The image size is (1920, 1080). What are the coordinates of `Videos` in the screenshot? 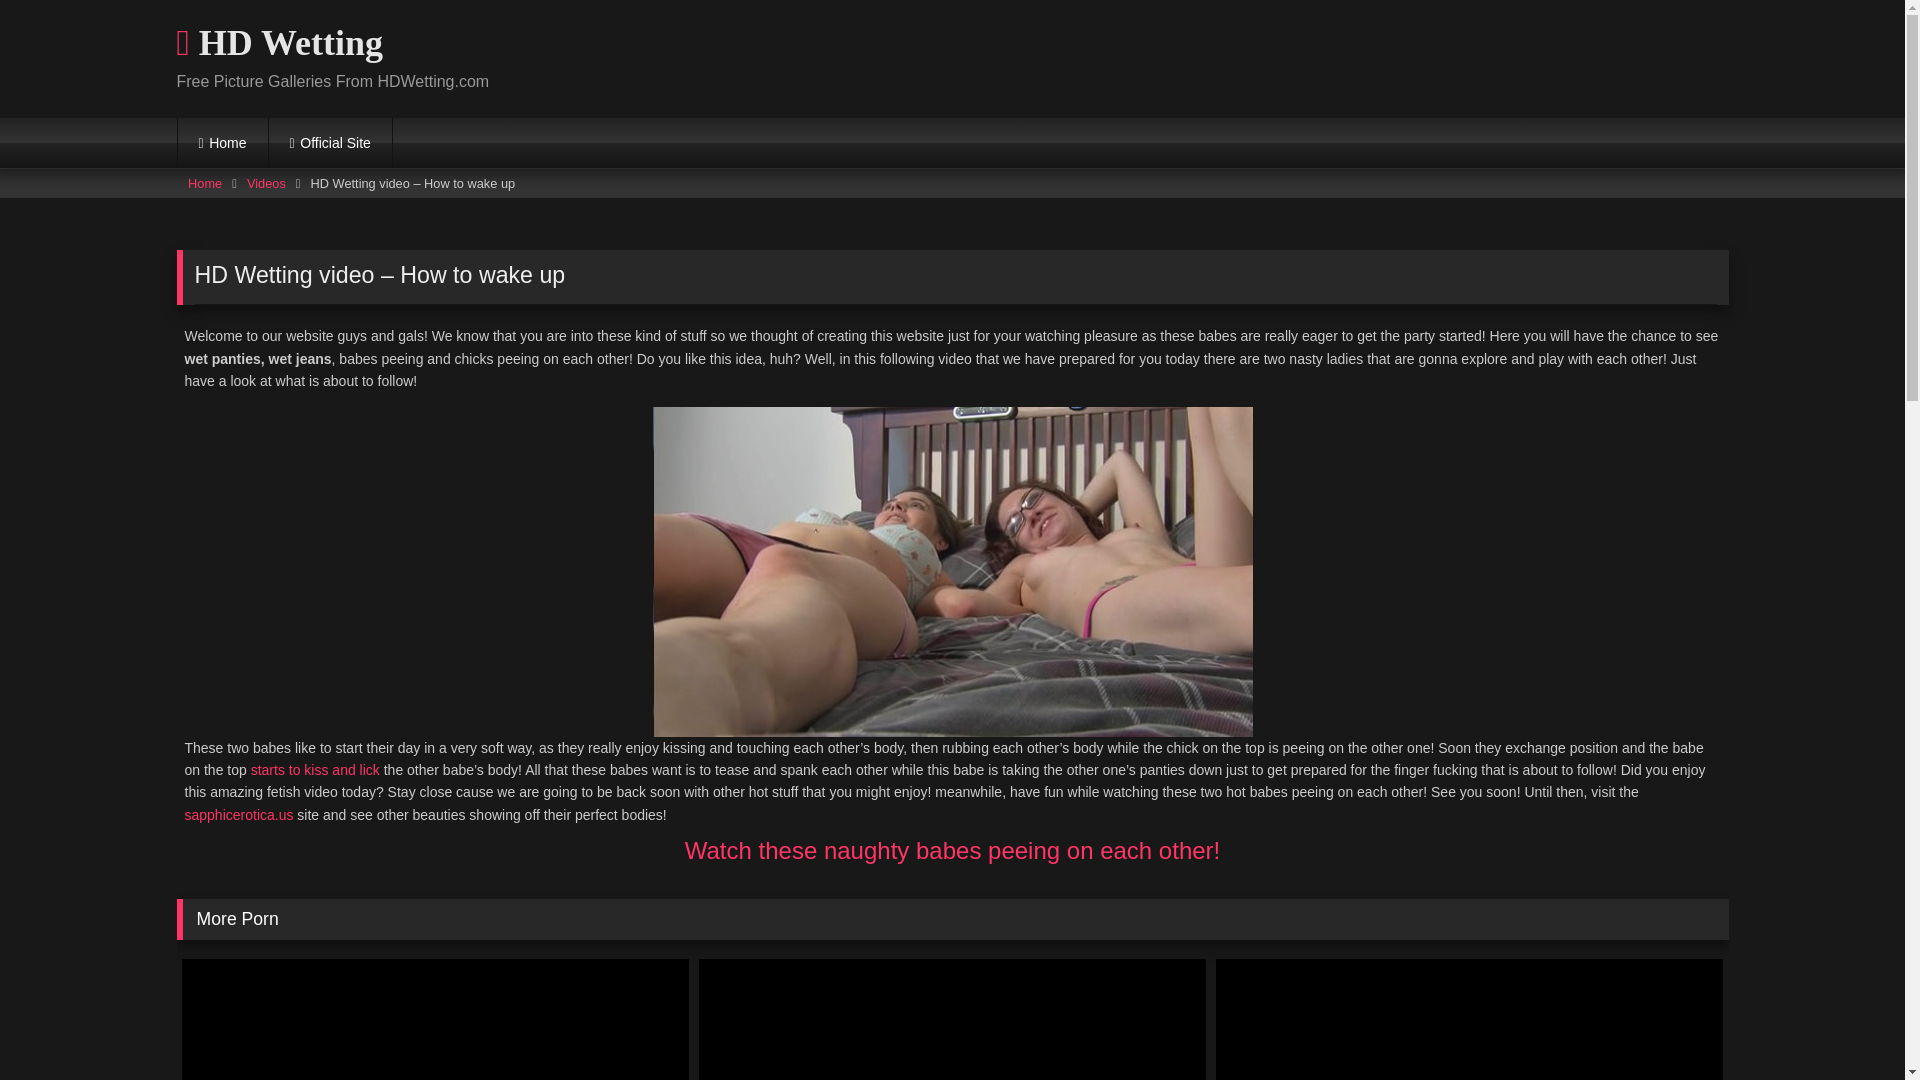 It's located at (266, 183).